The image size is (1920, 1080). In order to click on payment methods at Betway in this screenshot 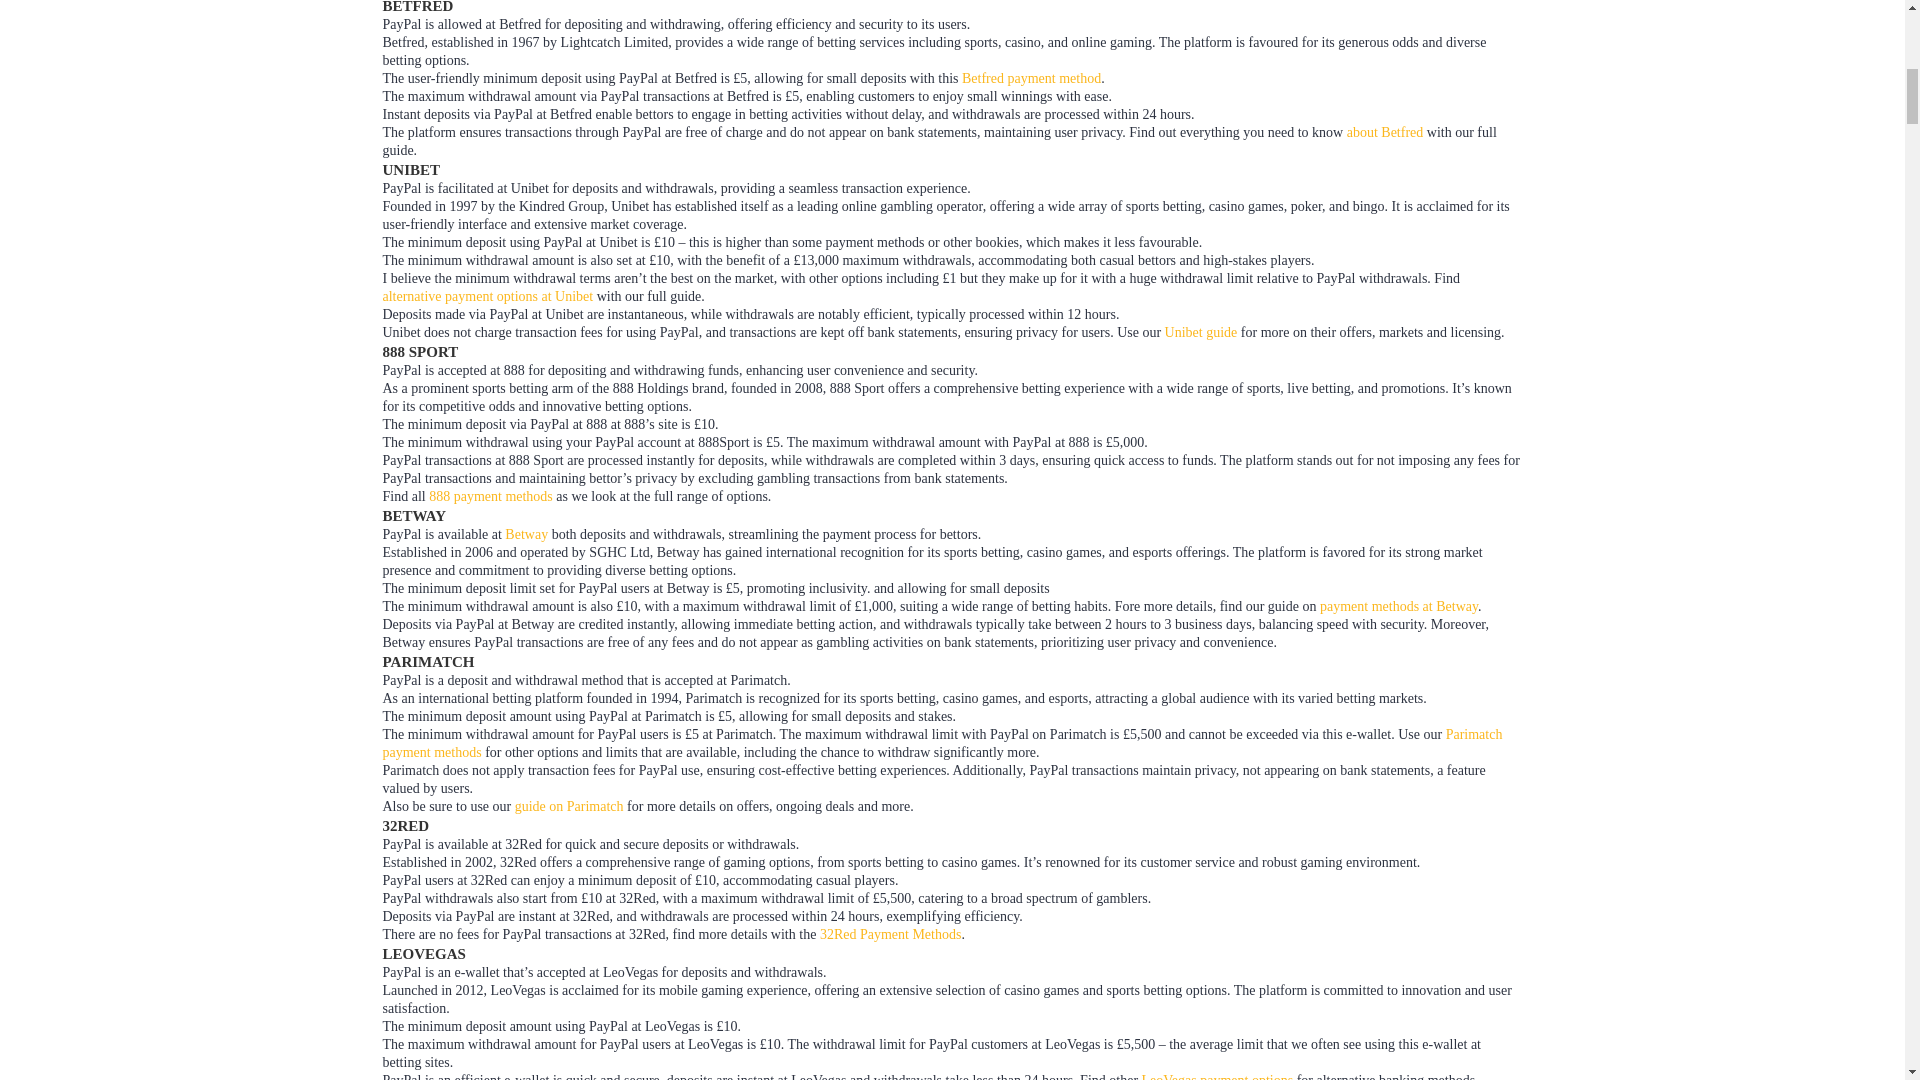, I will do `click(1399, 606)`.